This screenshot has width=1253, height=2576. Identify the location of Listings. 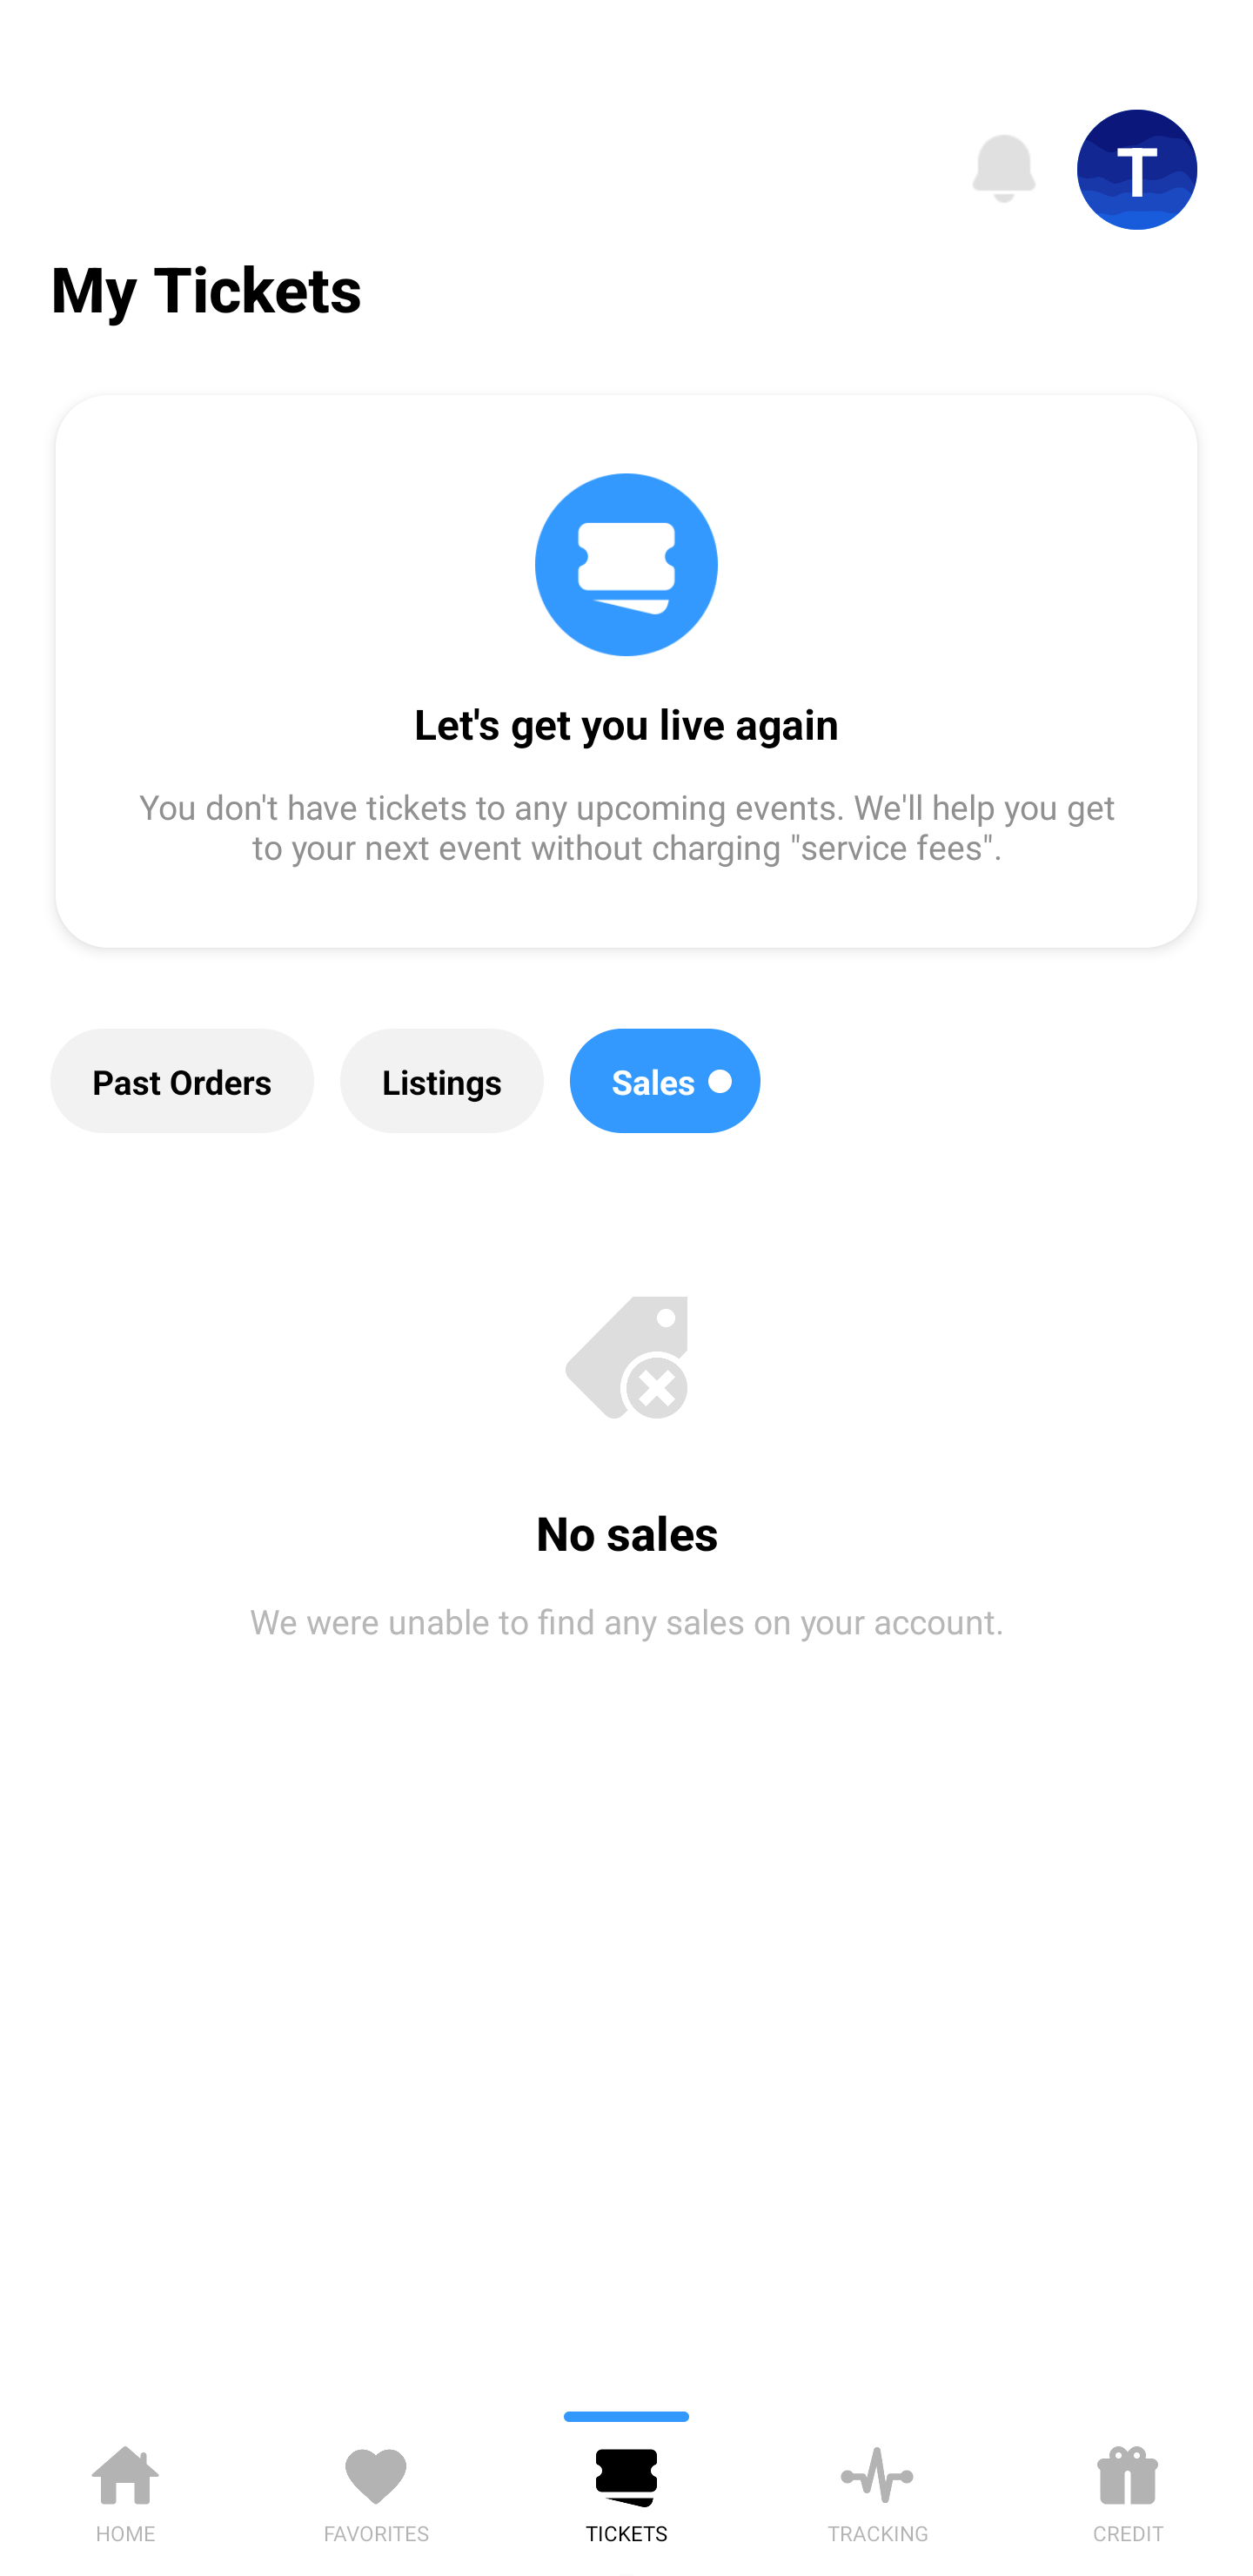
(442, 1081).